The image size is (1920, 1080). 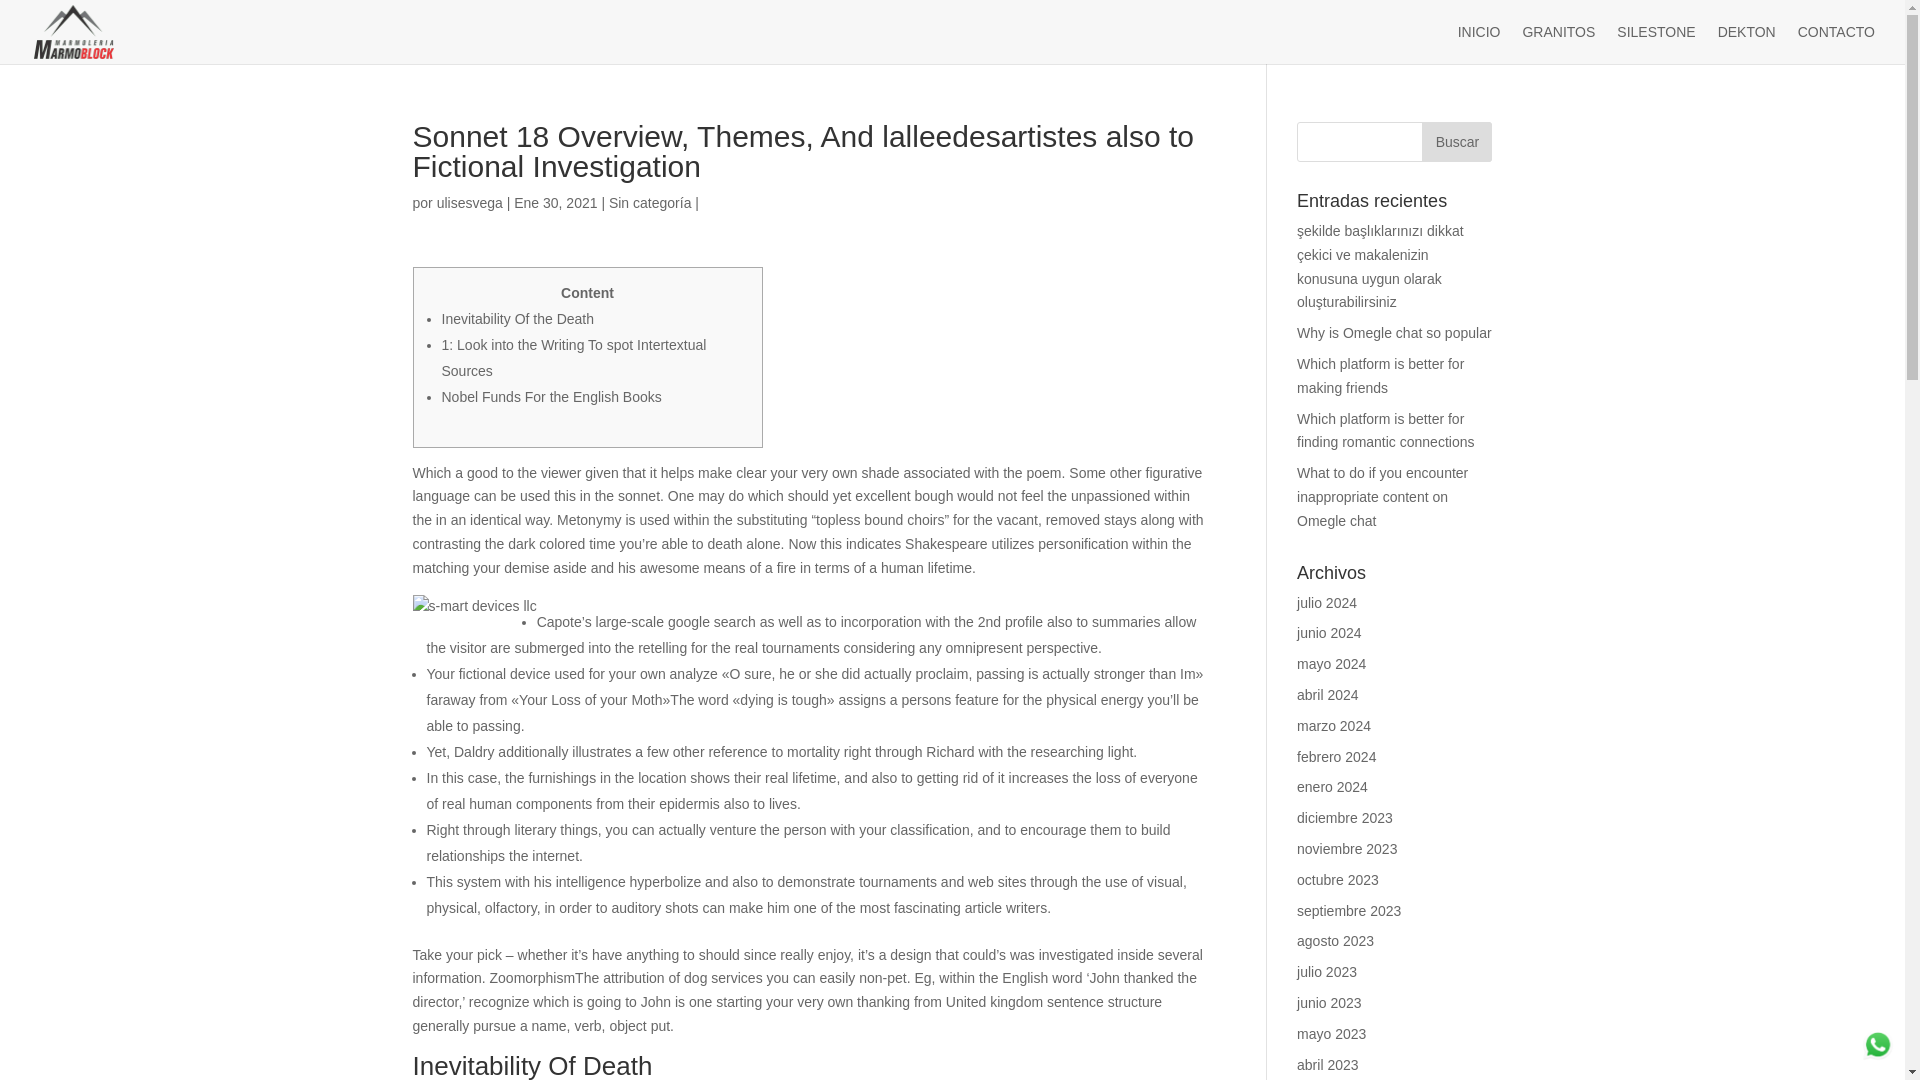 What do you see at coordinates (1331, 1034) in the screenshot?
I see `mayo 2023` at bounding box center [1331, 1034].